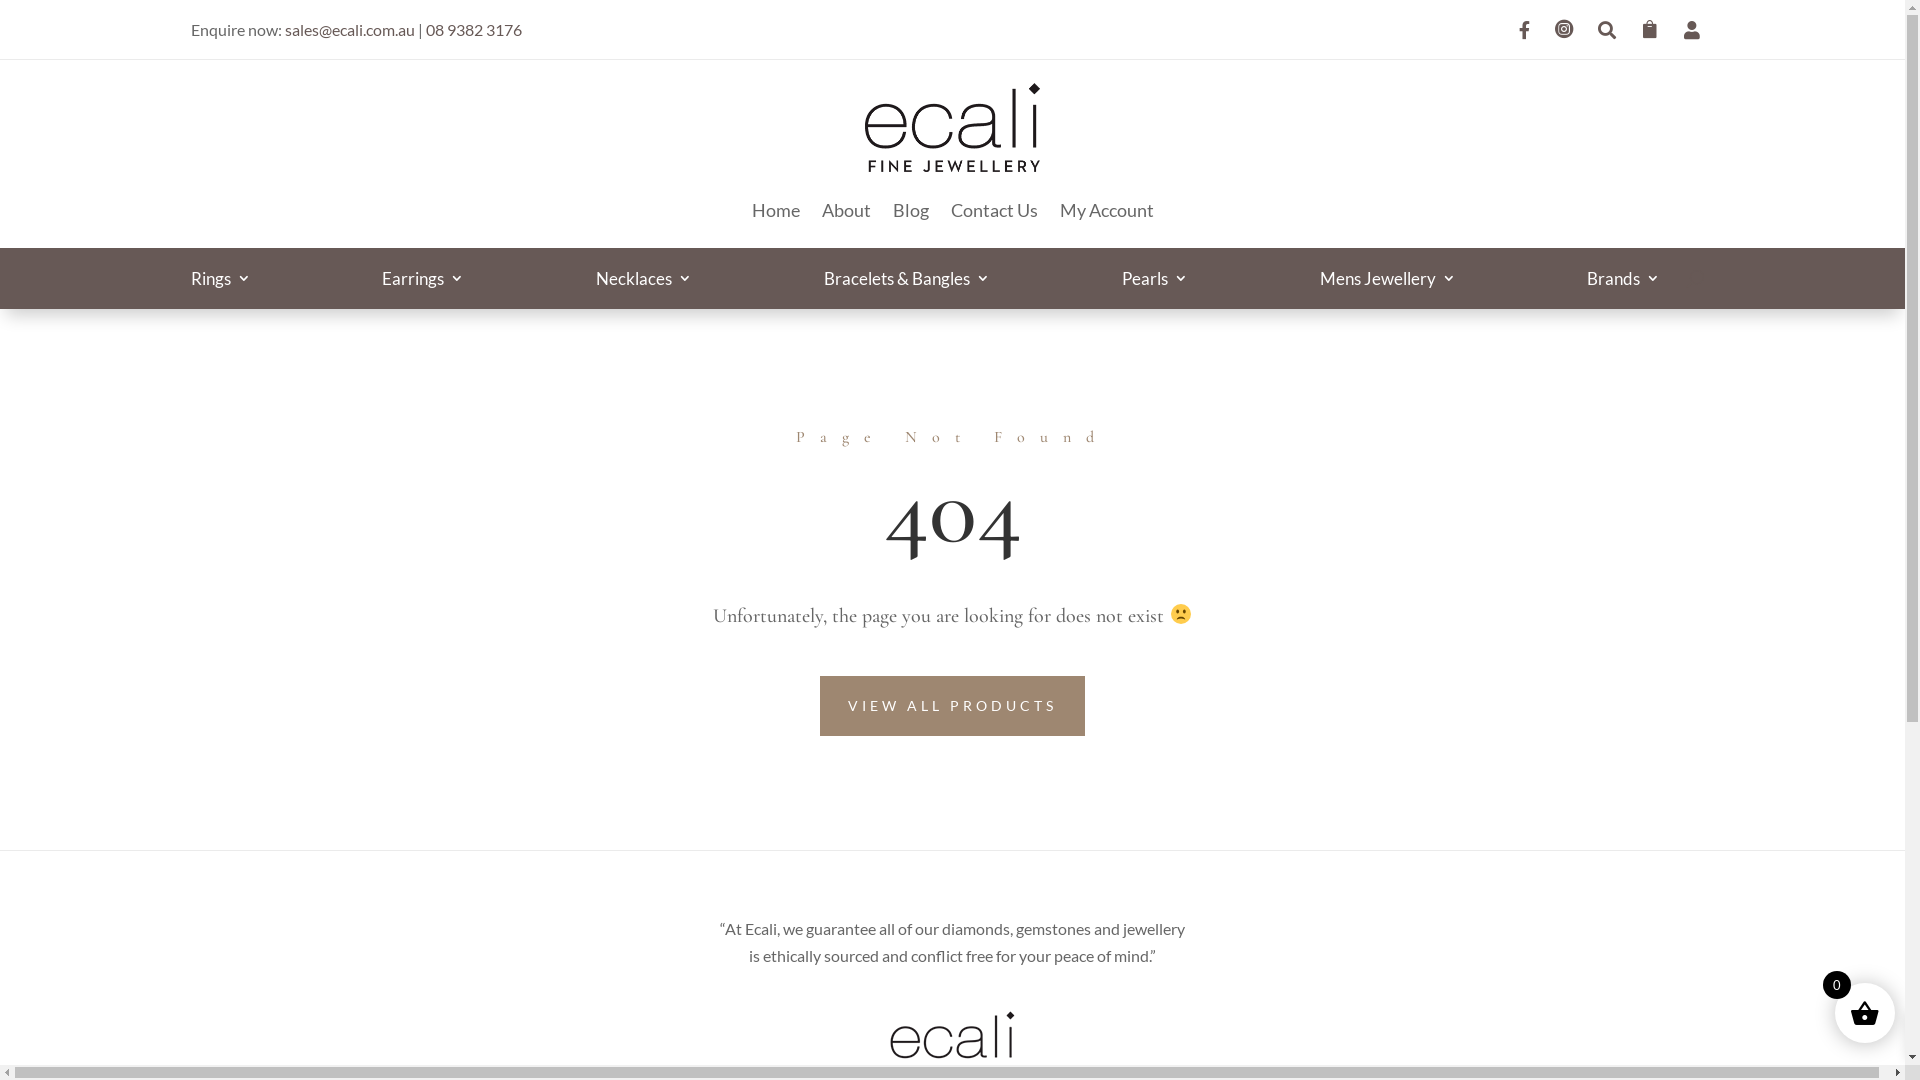  Describe the element at coordinates (349, 29) in the screenshot. I see `sales@ecali.com.au` at that location.